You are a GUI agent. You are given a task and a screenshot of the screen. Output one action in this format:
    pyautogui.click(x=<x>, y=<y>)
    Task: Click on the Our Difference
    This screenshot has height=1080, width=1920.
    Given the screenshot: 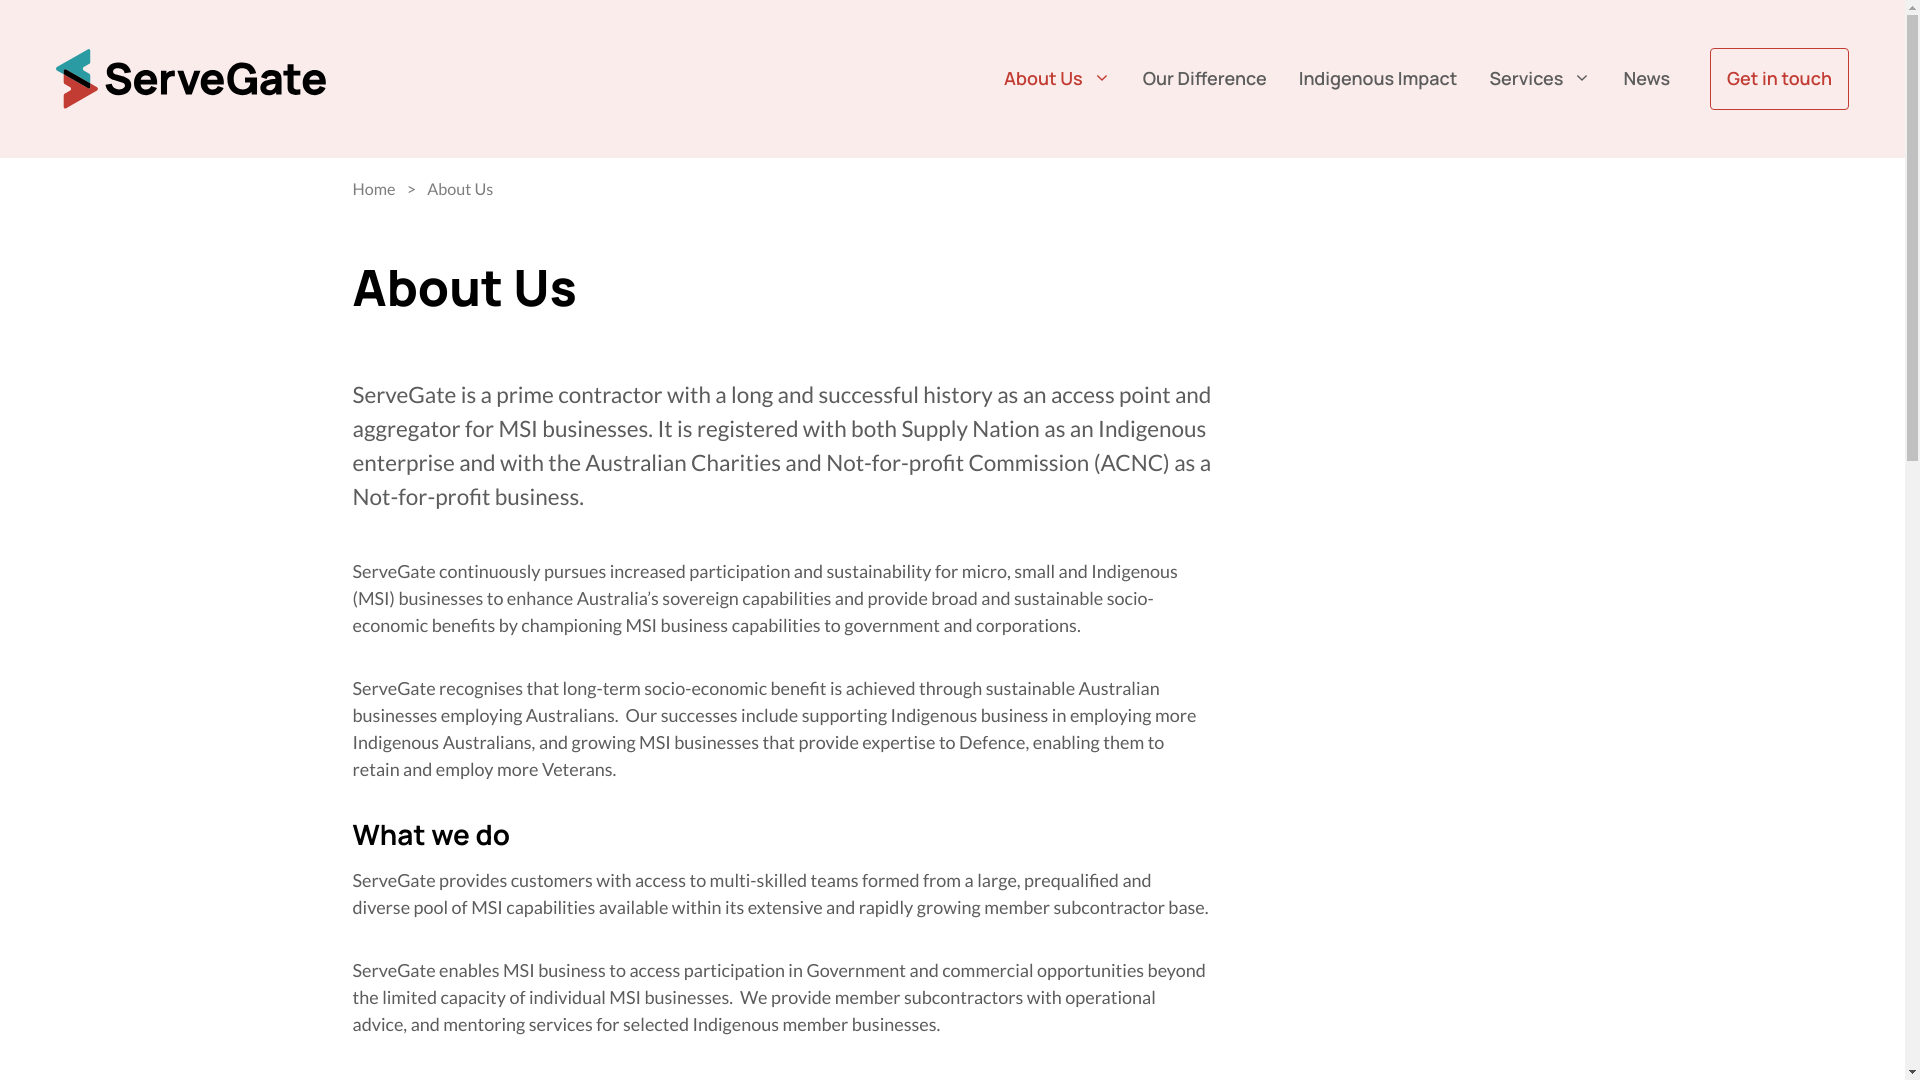 What is the action you would take?
    pyautogui.click(x=1205, y=79)
    